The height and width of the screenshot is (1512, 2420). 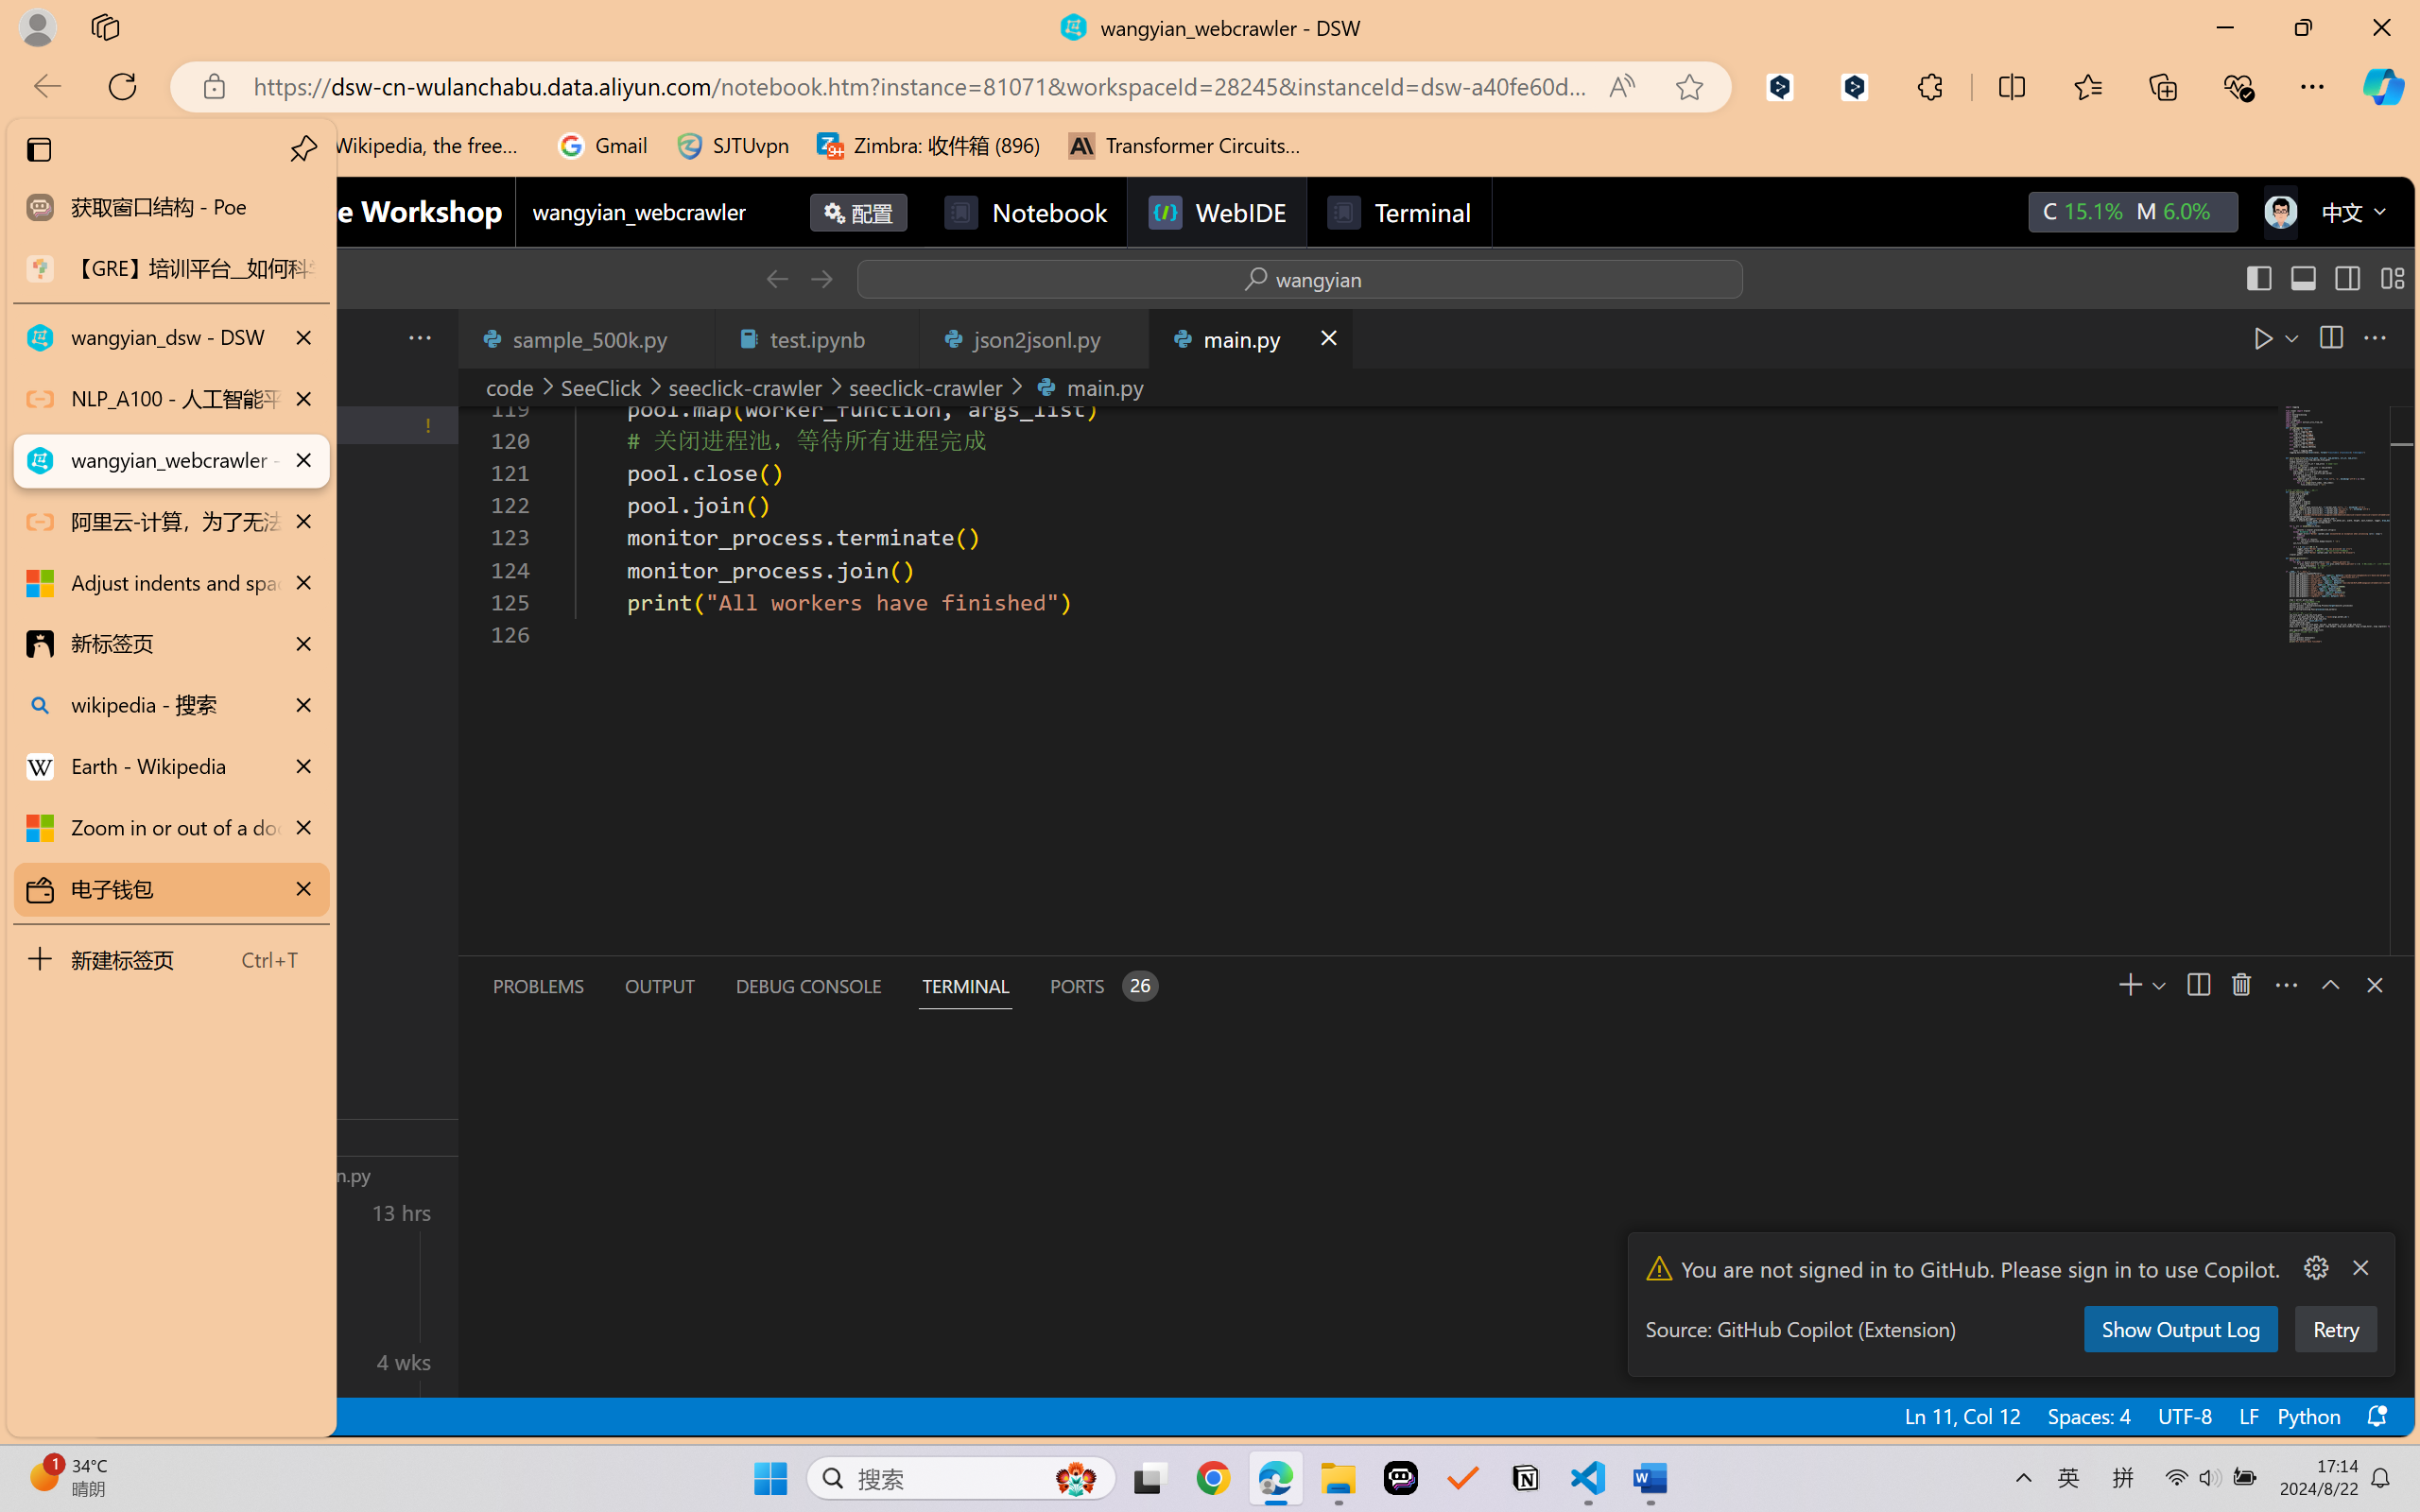 What do you see at coordinates (2279, 212) in the screenshot?
I see `Class: next-menu next-hoz widgets--iconMenu--BFkiHRM` at bounding box center [2279, 212].